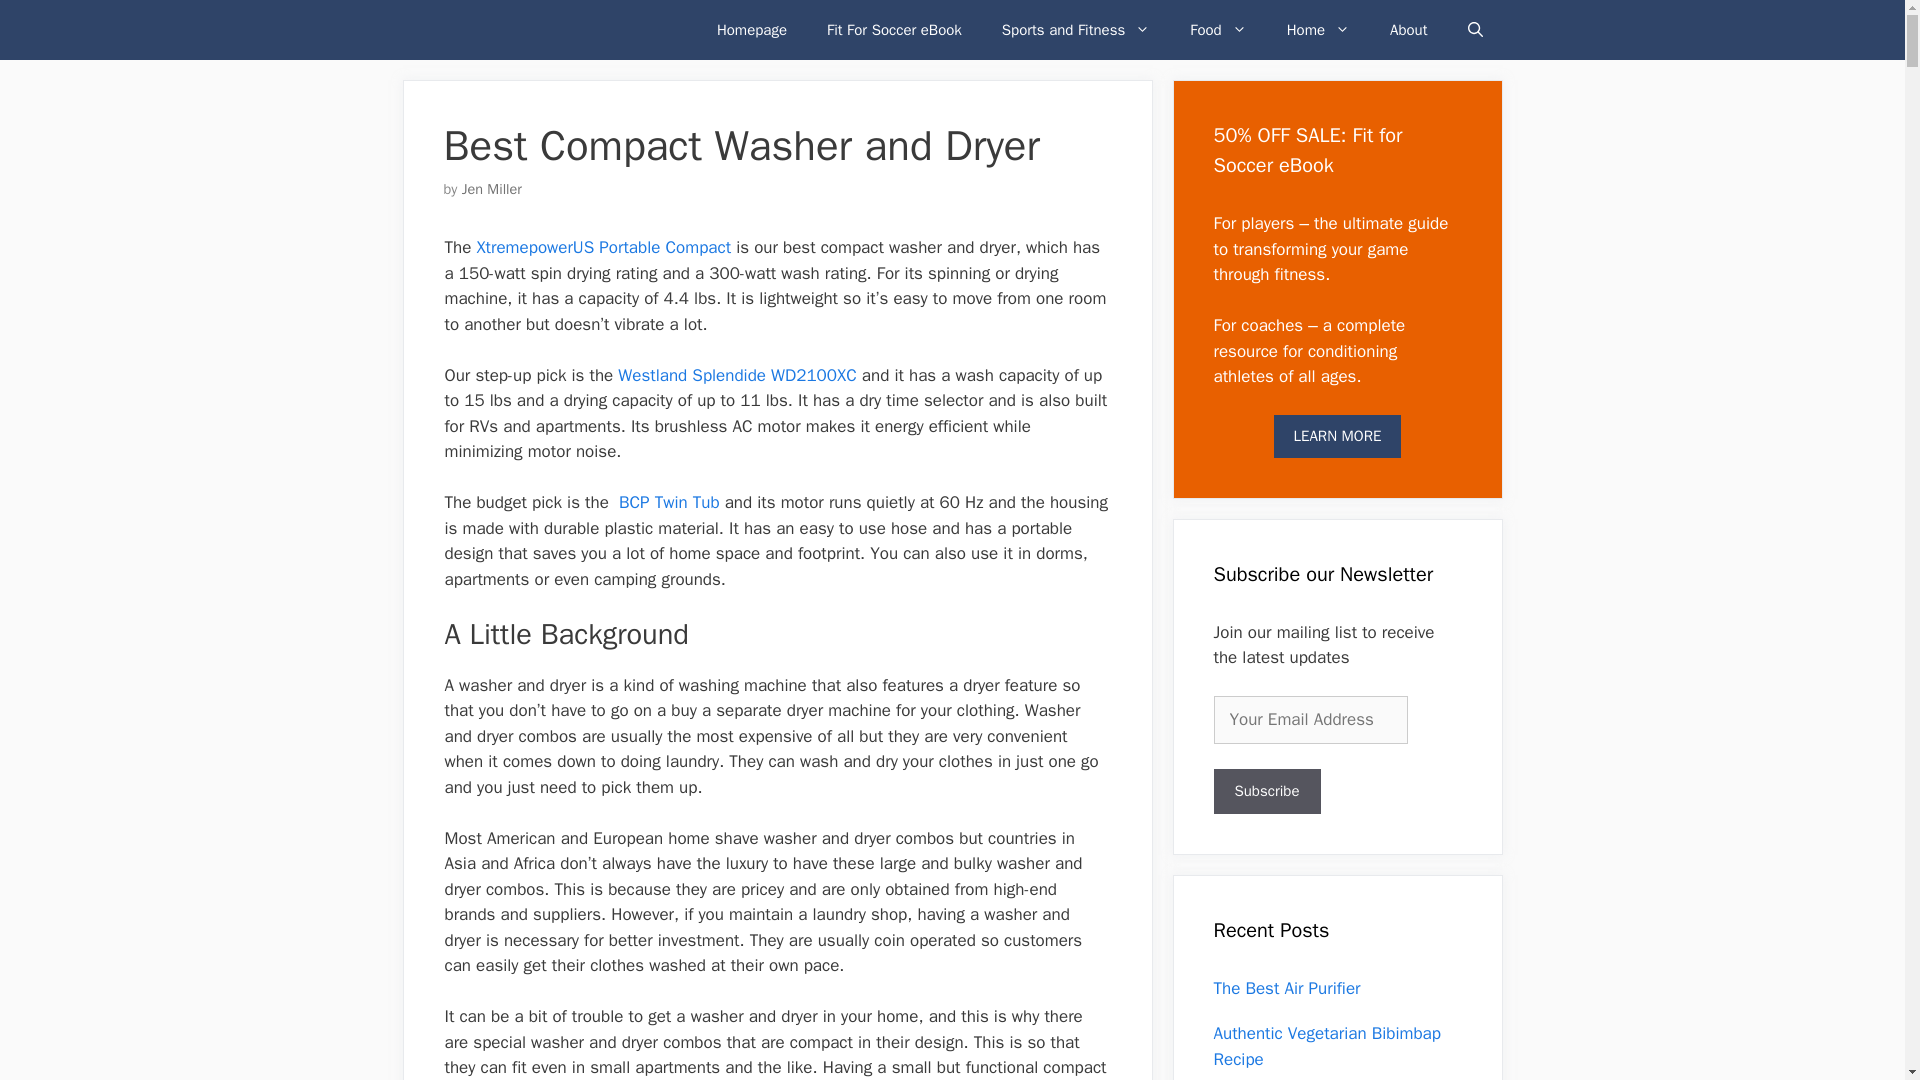  I want to click on Food, so click(1217, 30).